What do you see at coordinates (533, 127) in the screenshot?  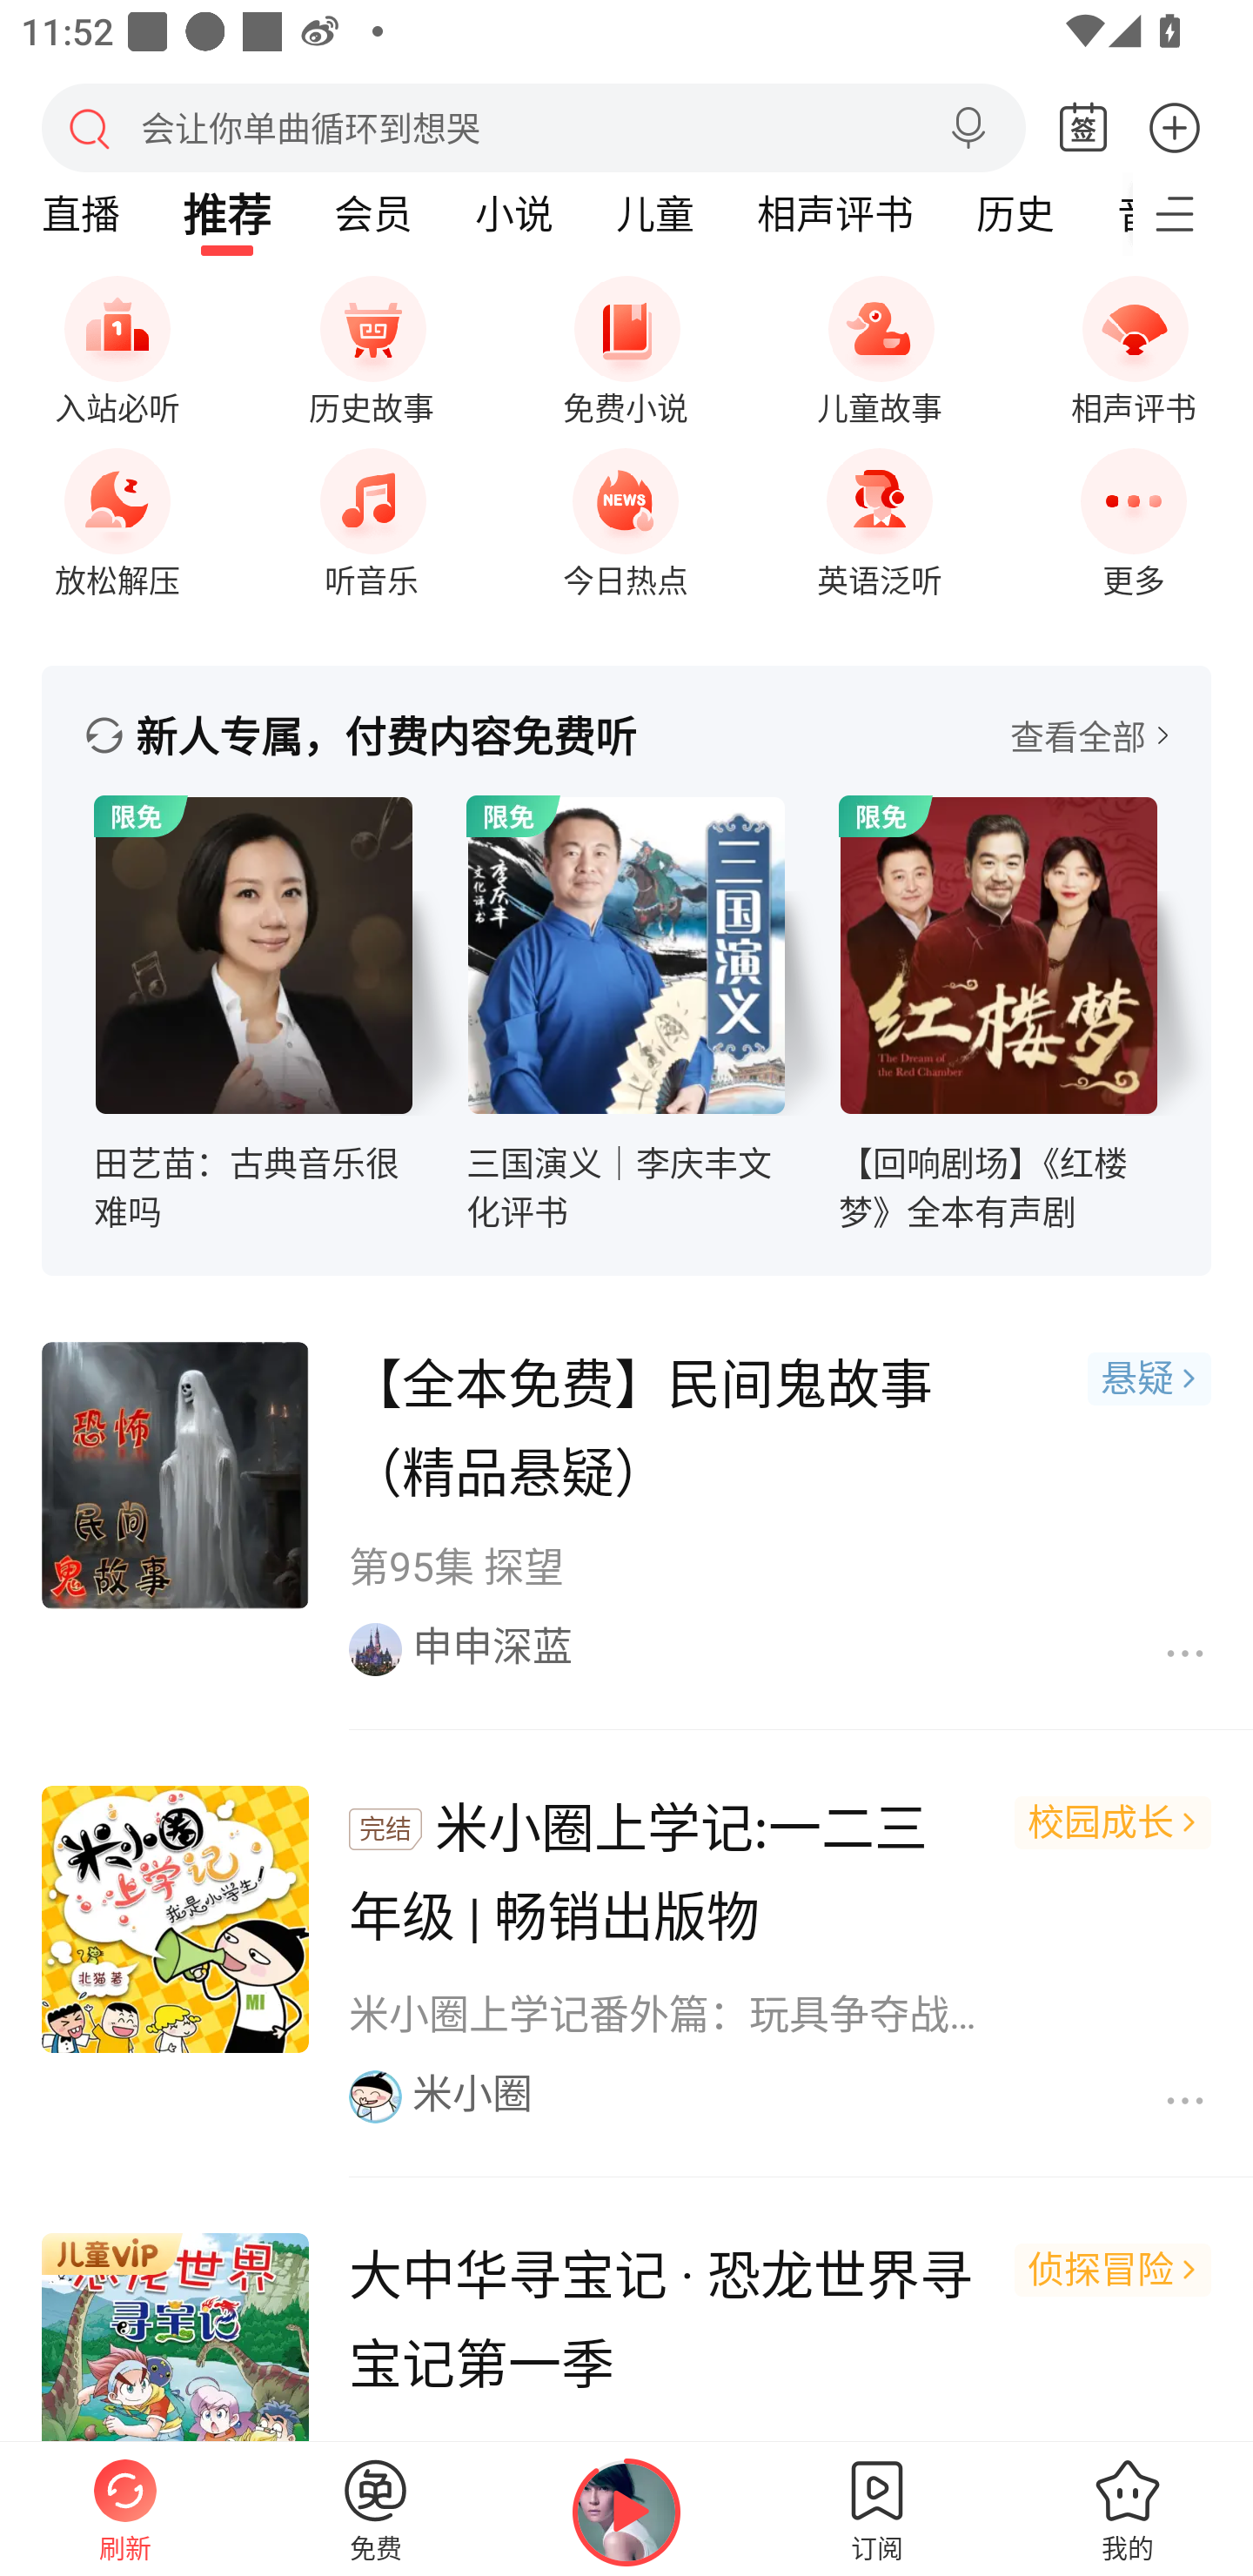 I see `搜索 会让你单曲循环到想哭 语音搜索` at bounding box center [533, 127].